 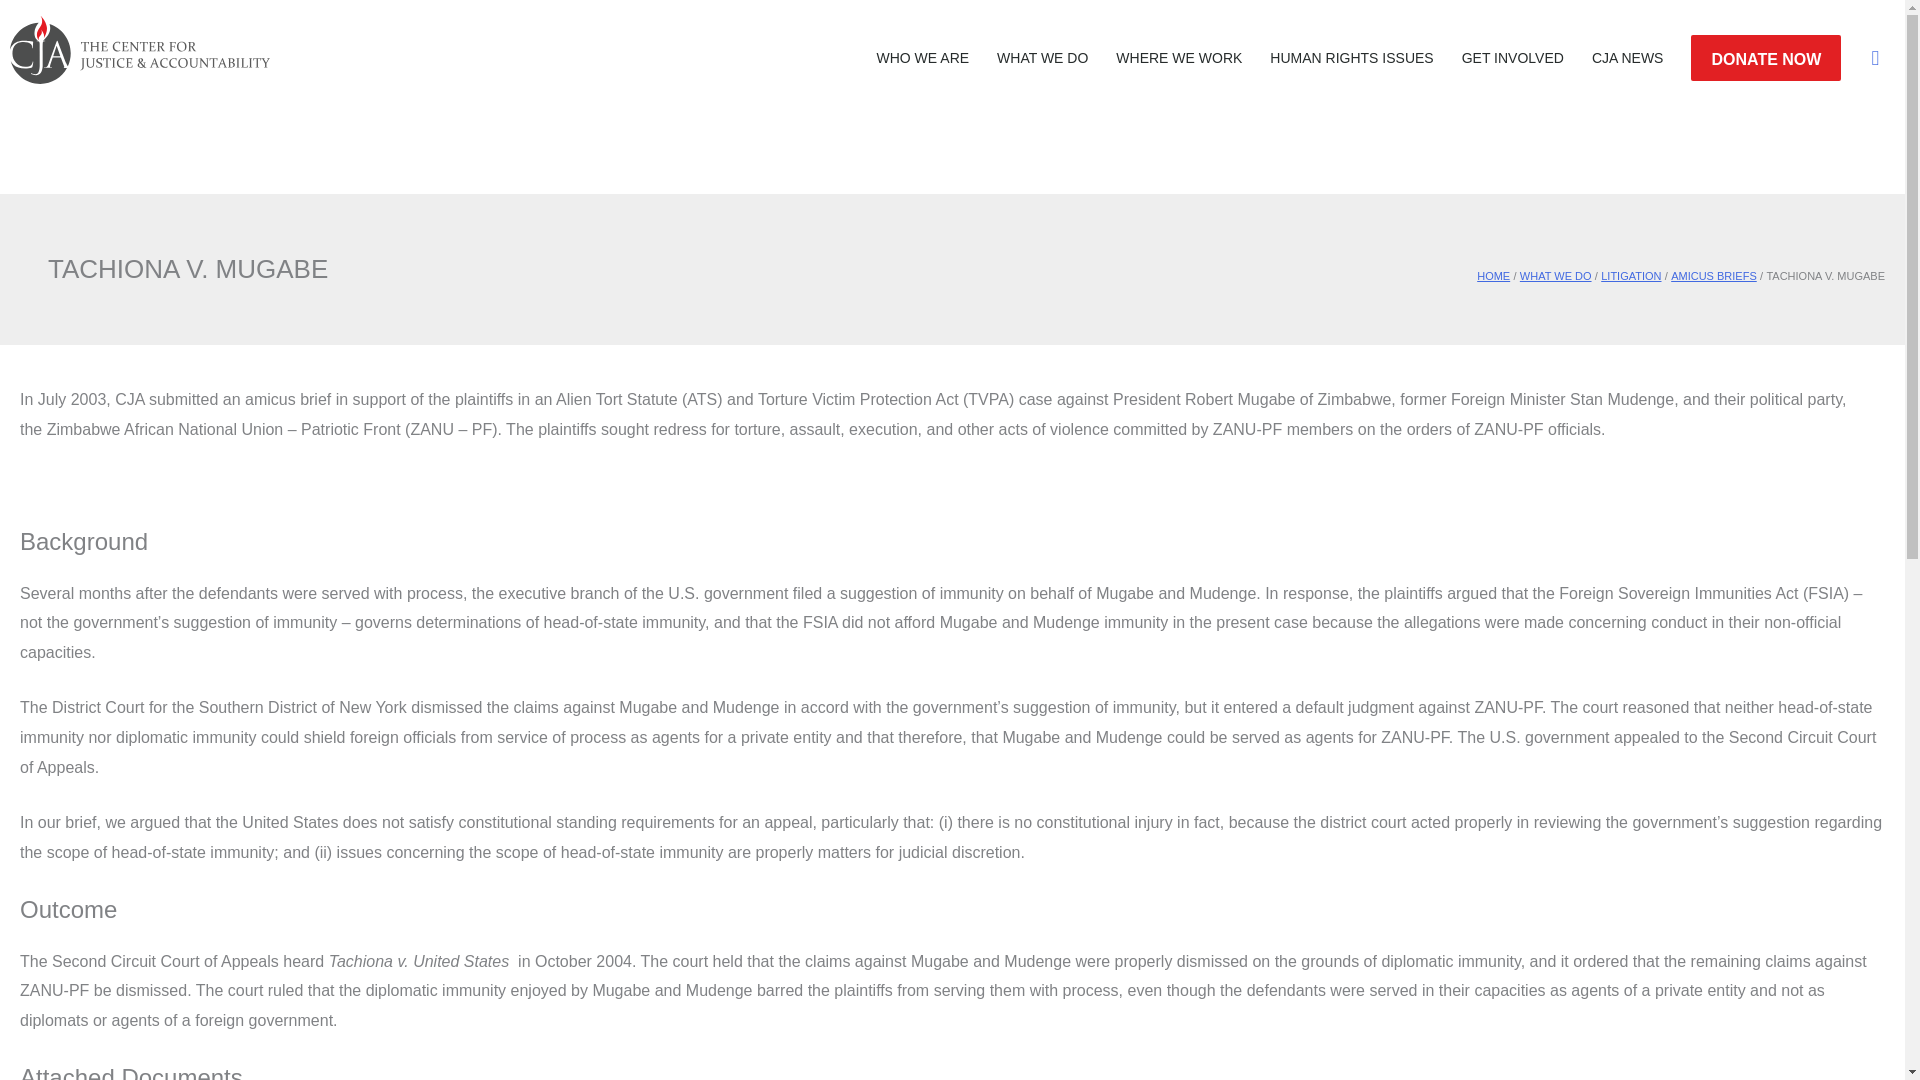 What do you see at coordinates (1178, 58) in the screenshot?
I see `WHERE WE WORK` at bounding box center [1178, 58].